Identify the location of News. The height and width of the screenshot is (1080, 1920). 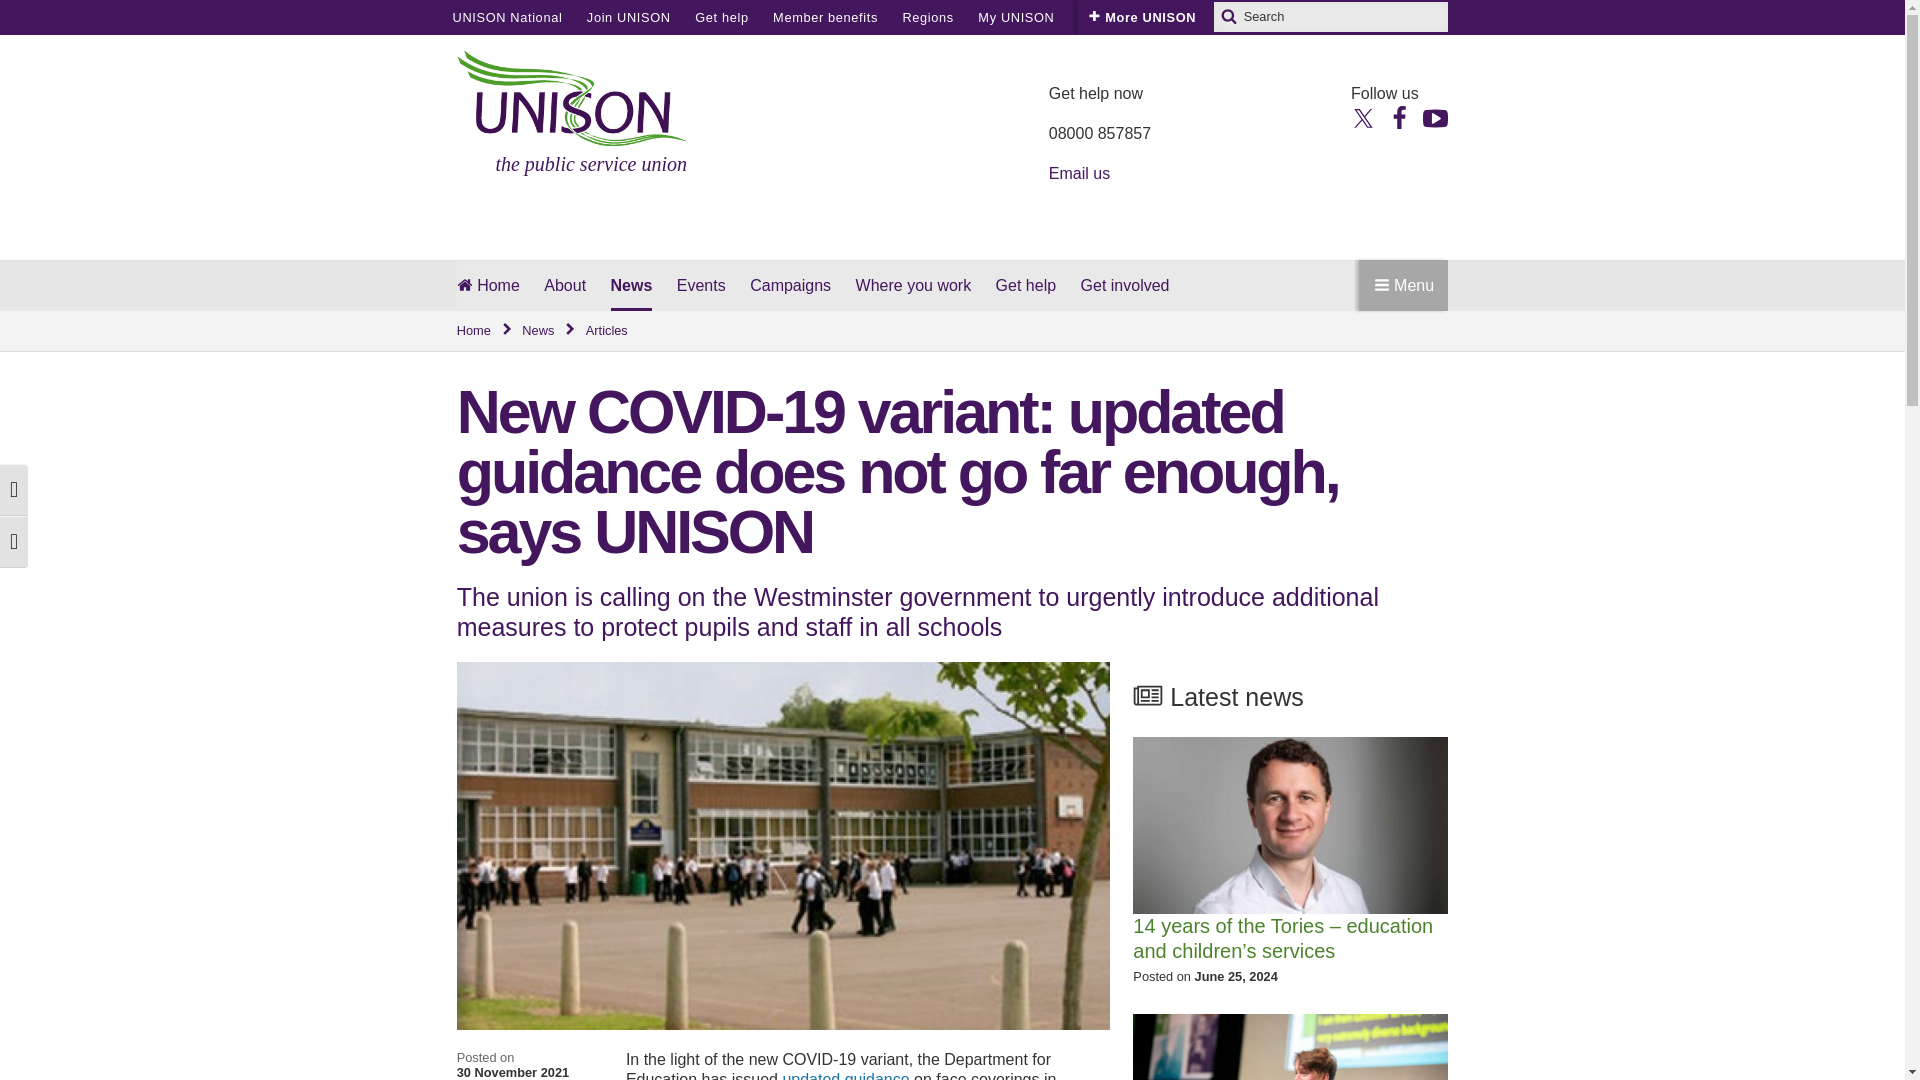
(550, 331).